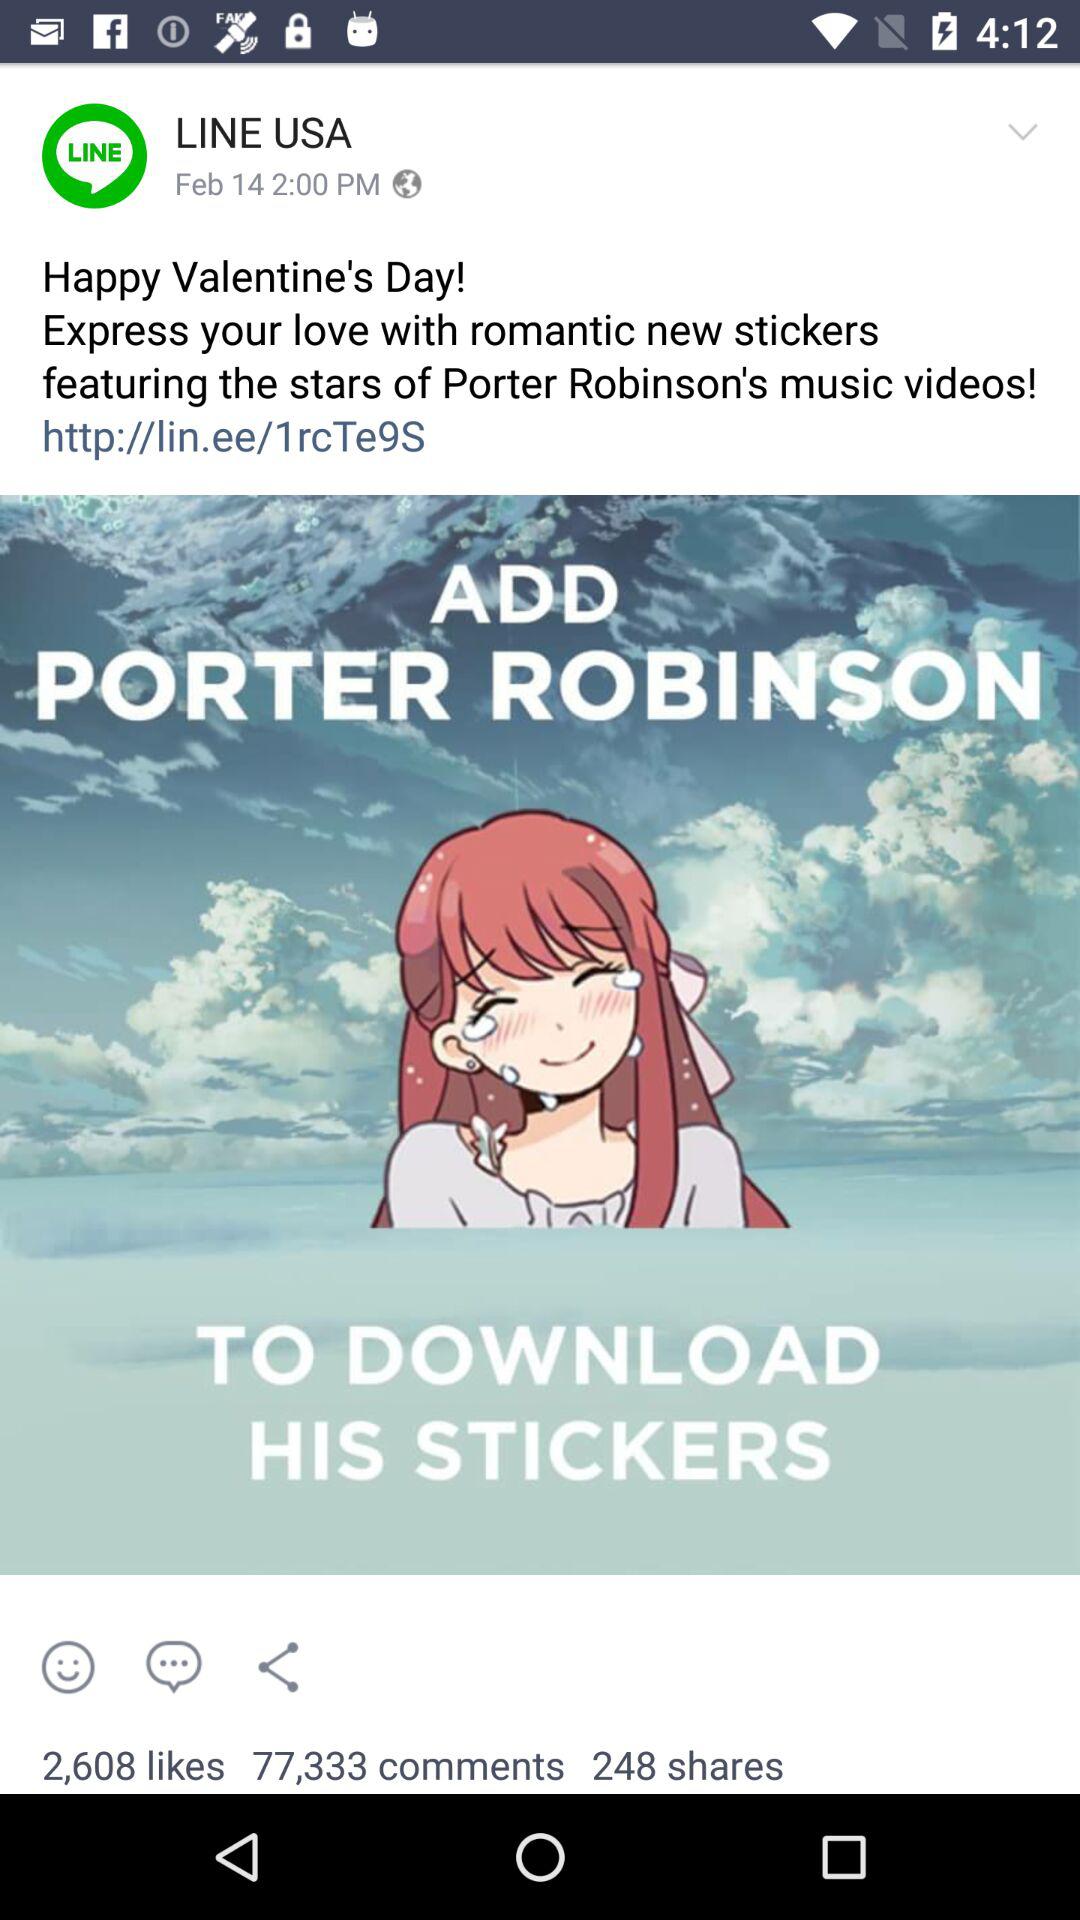 The height and width of the screenshot is (1920, 1080). I want to click on turn off the icon next to feb 14 2, so click(406, 184).